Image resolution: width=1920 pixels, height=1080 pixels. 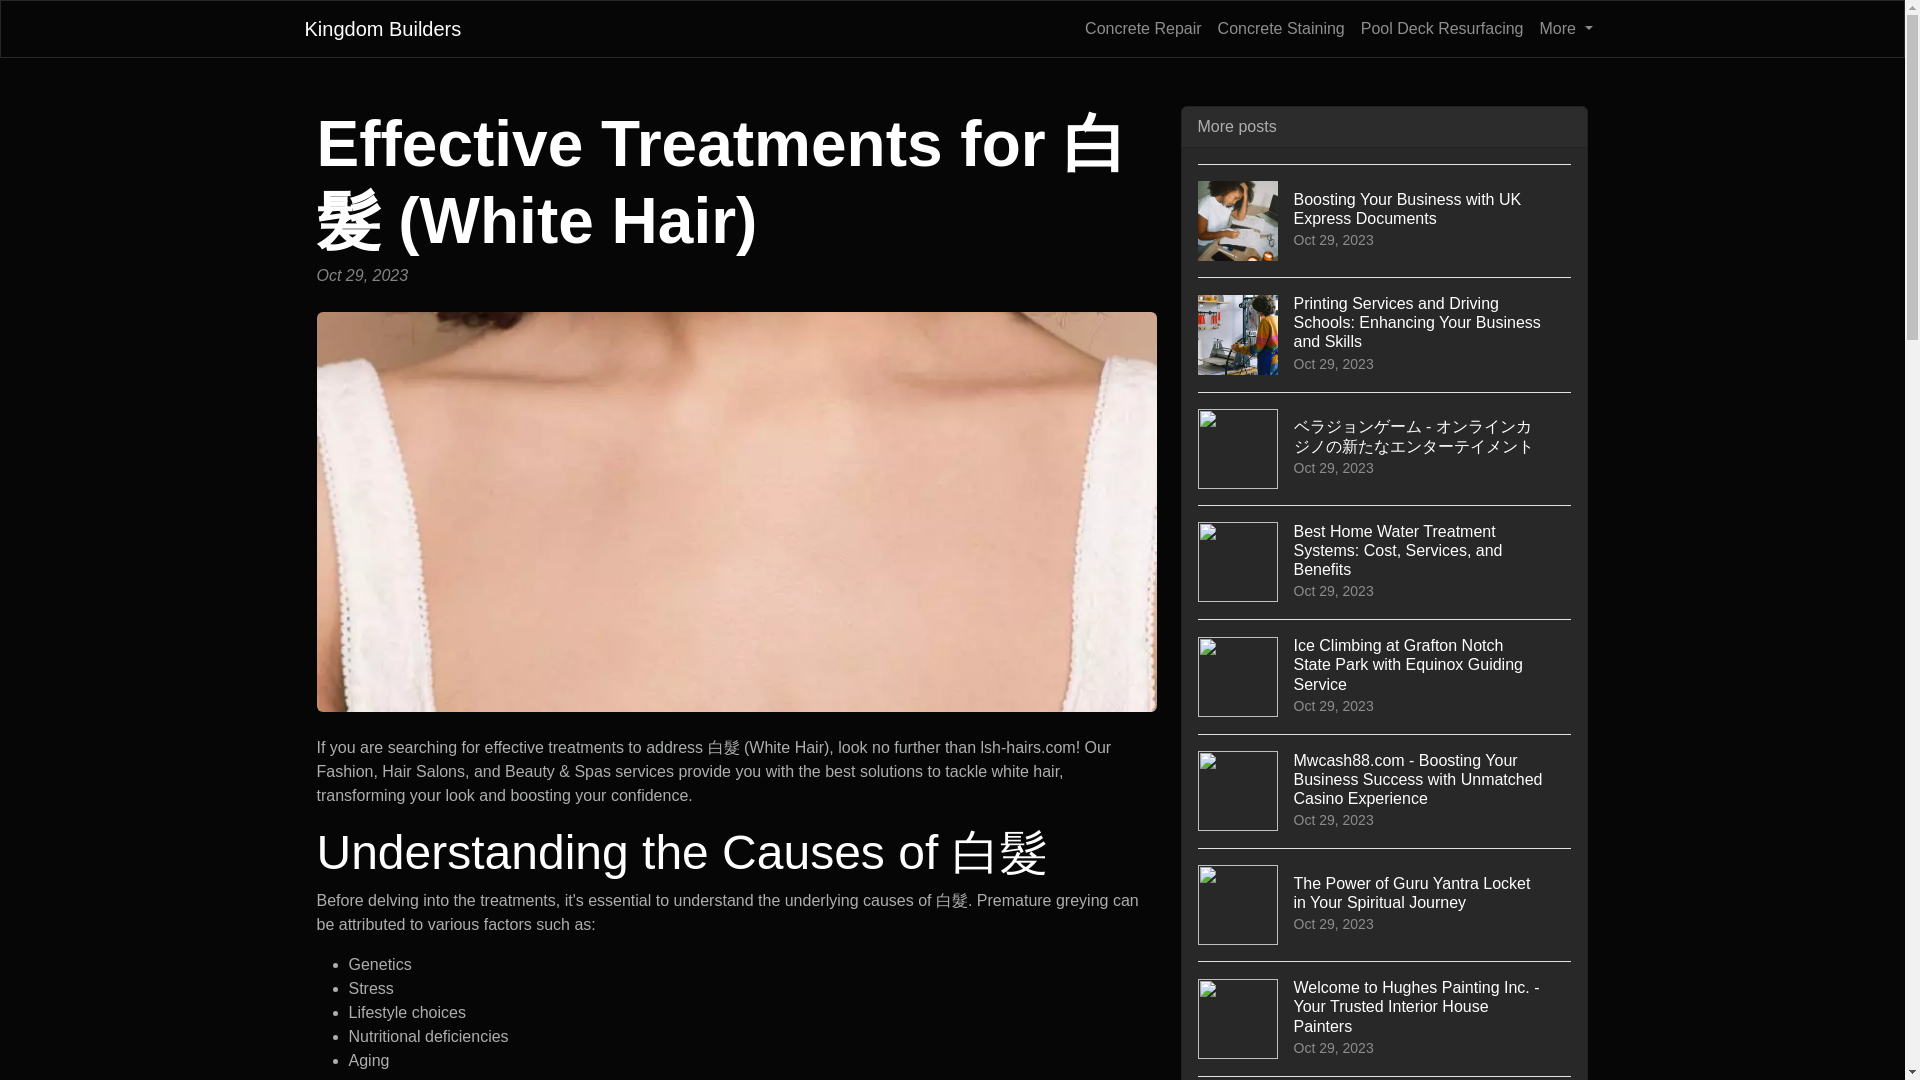 What do you see at coordinates (382, 28) in the screenshot?
I see `Kingdom Builders` at bounding box center [382, 28].